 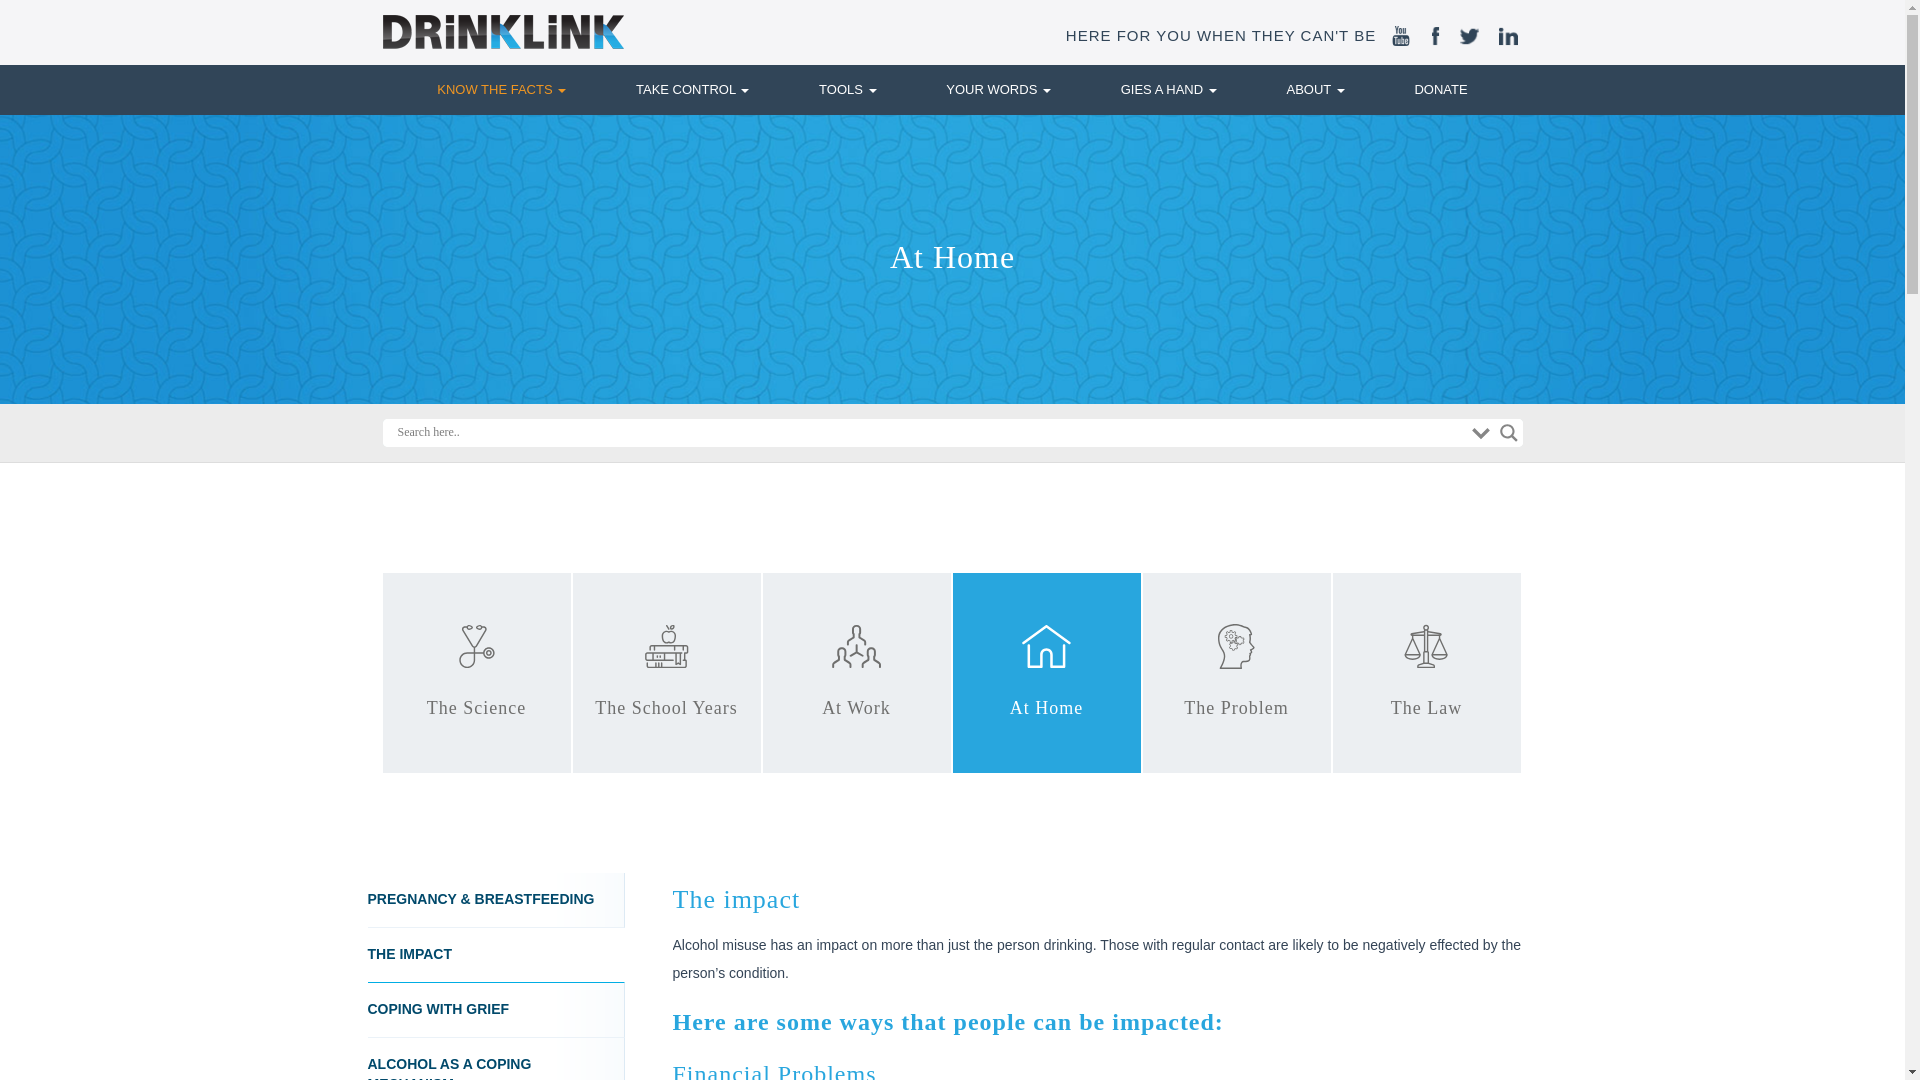 What do you see at coordinates (1315, 89) in the screenshot?
I see `ABOUT` at bounding box center [1315, 89].